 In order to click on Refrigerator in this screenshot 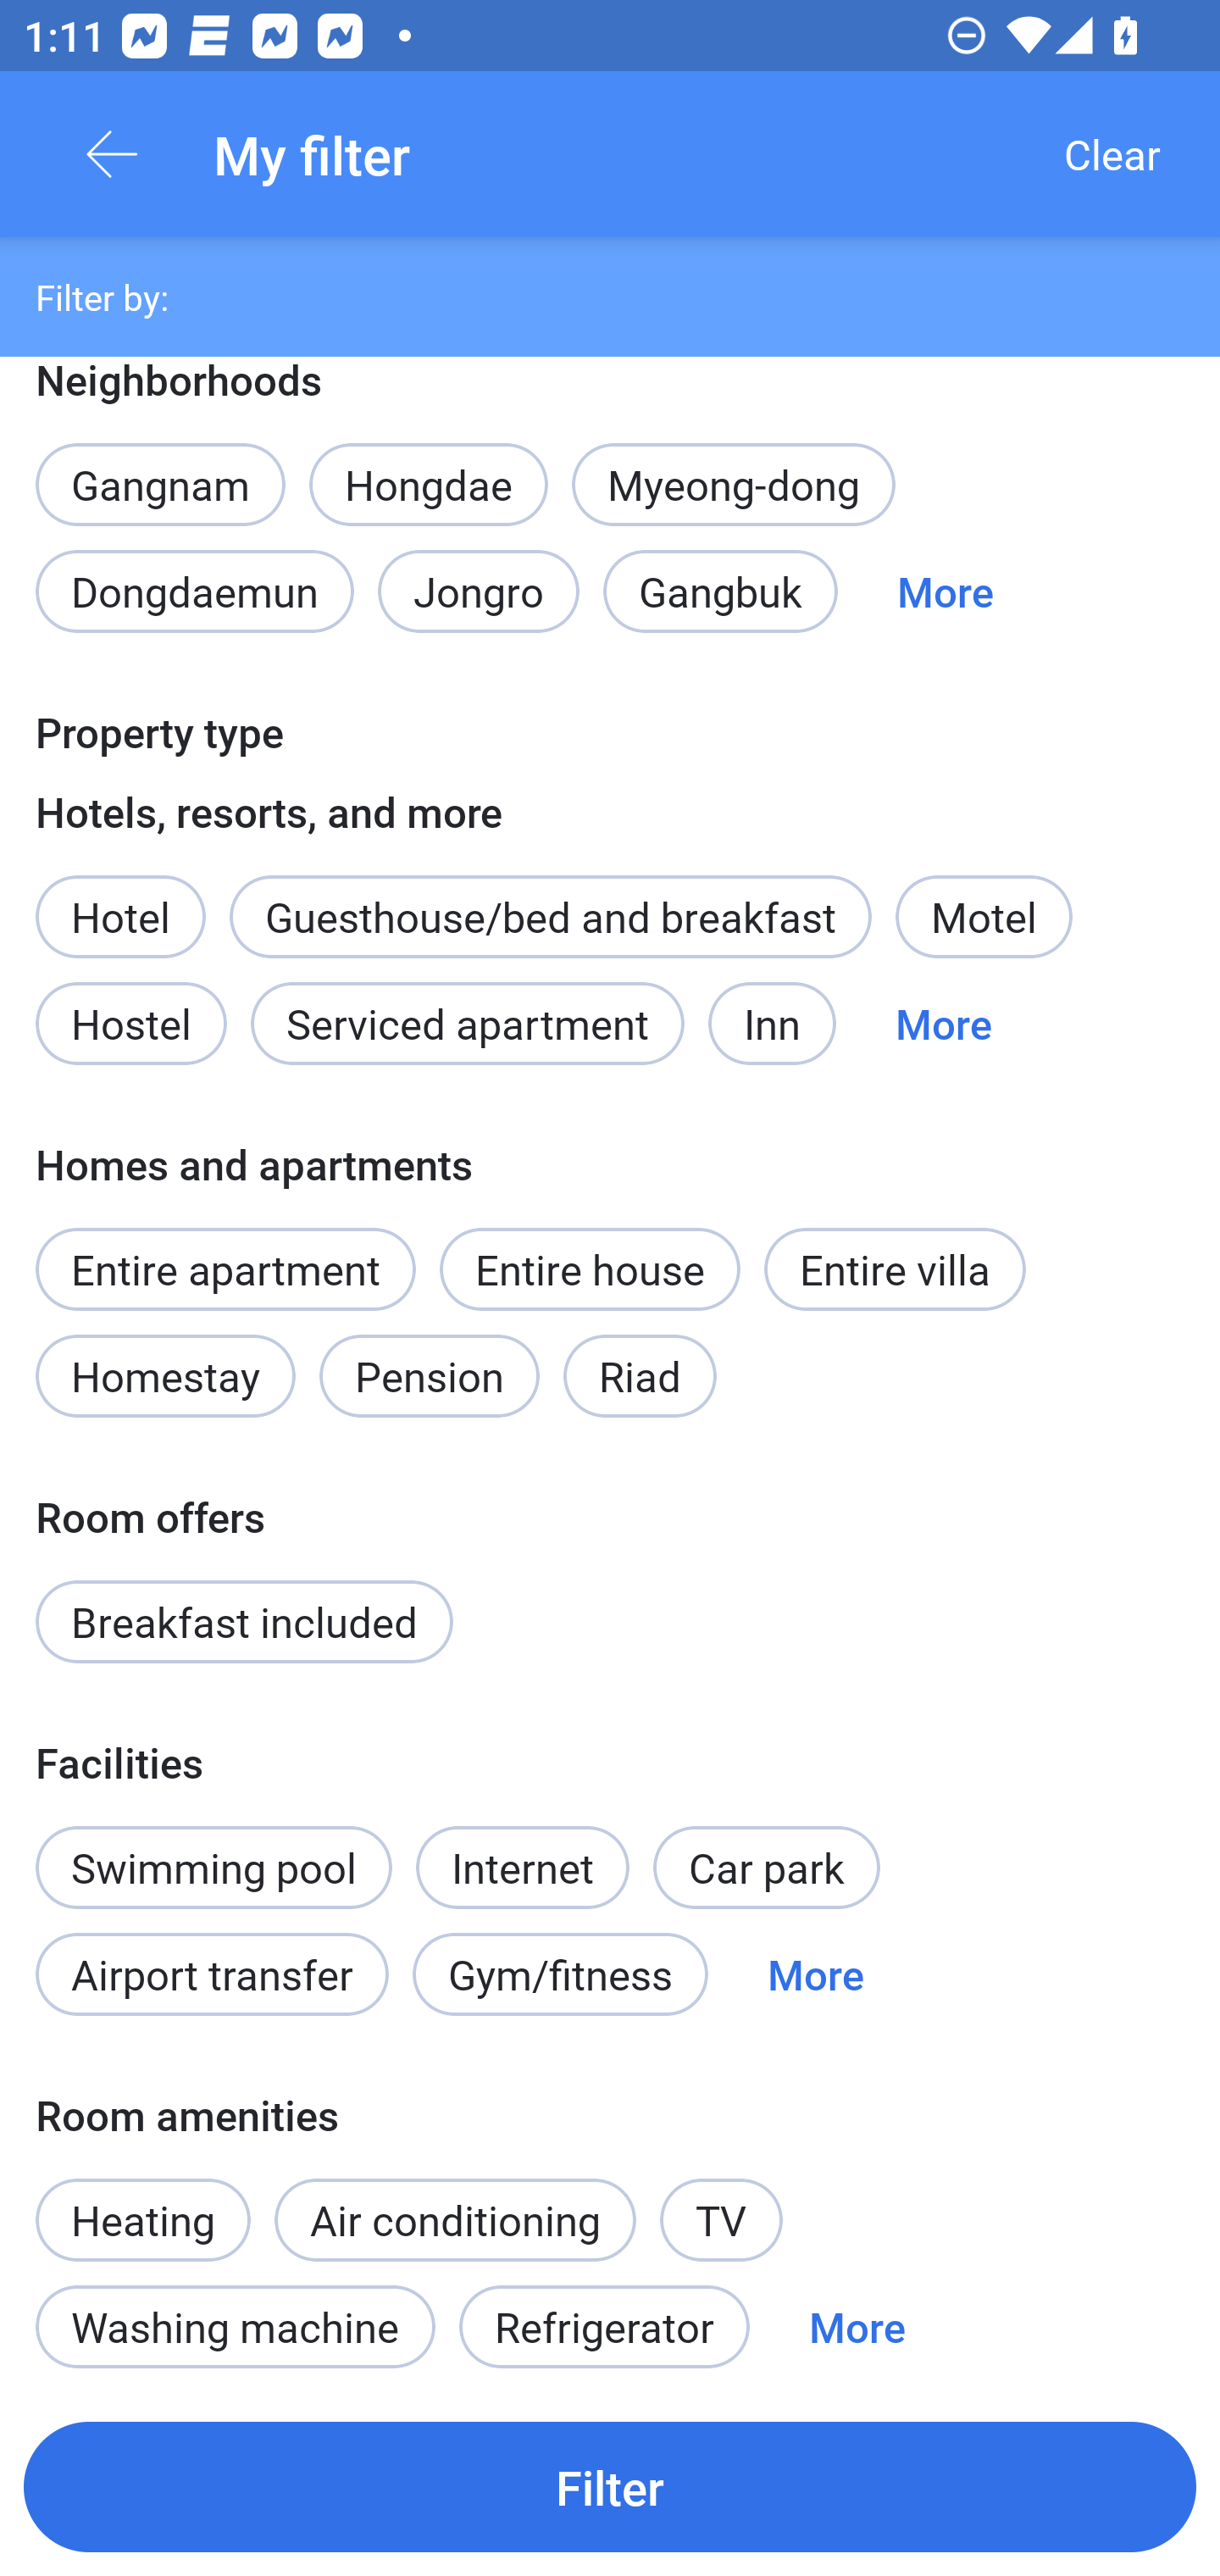, I will do `click(604, 2327)`.